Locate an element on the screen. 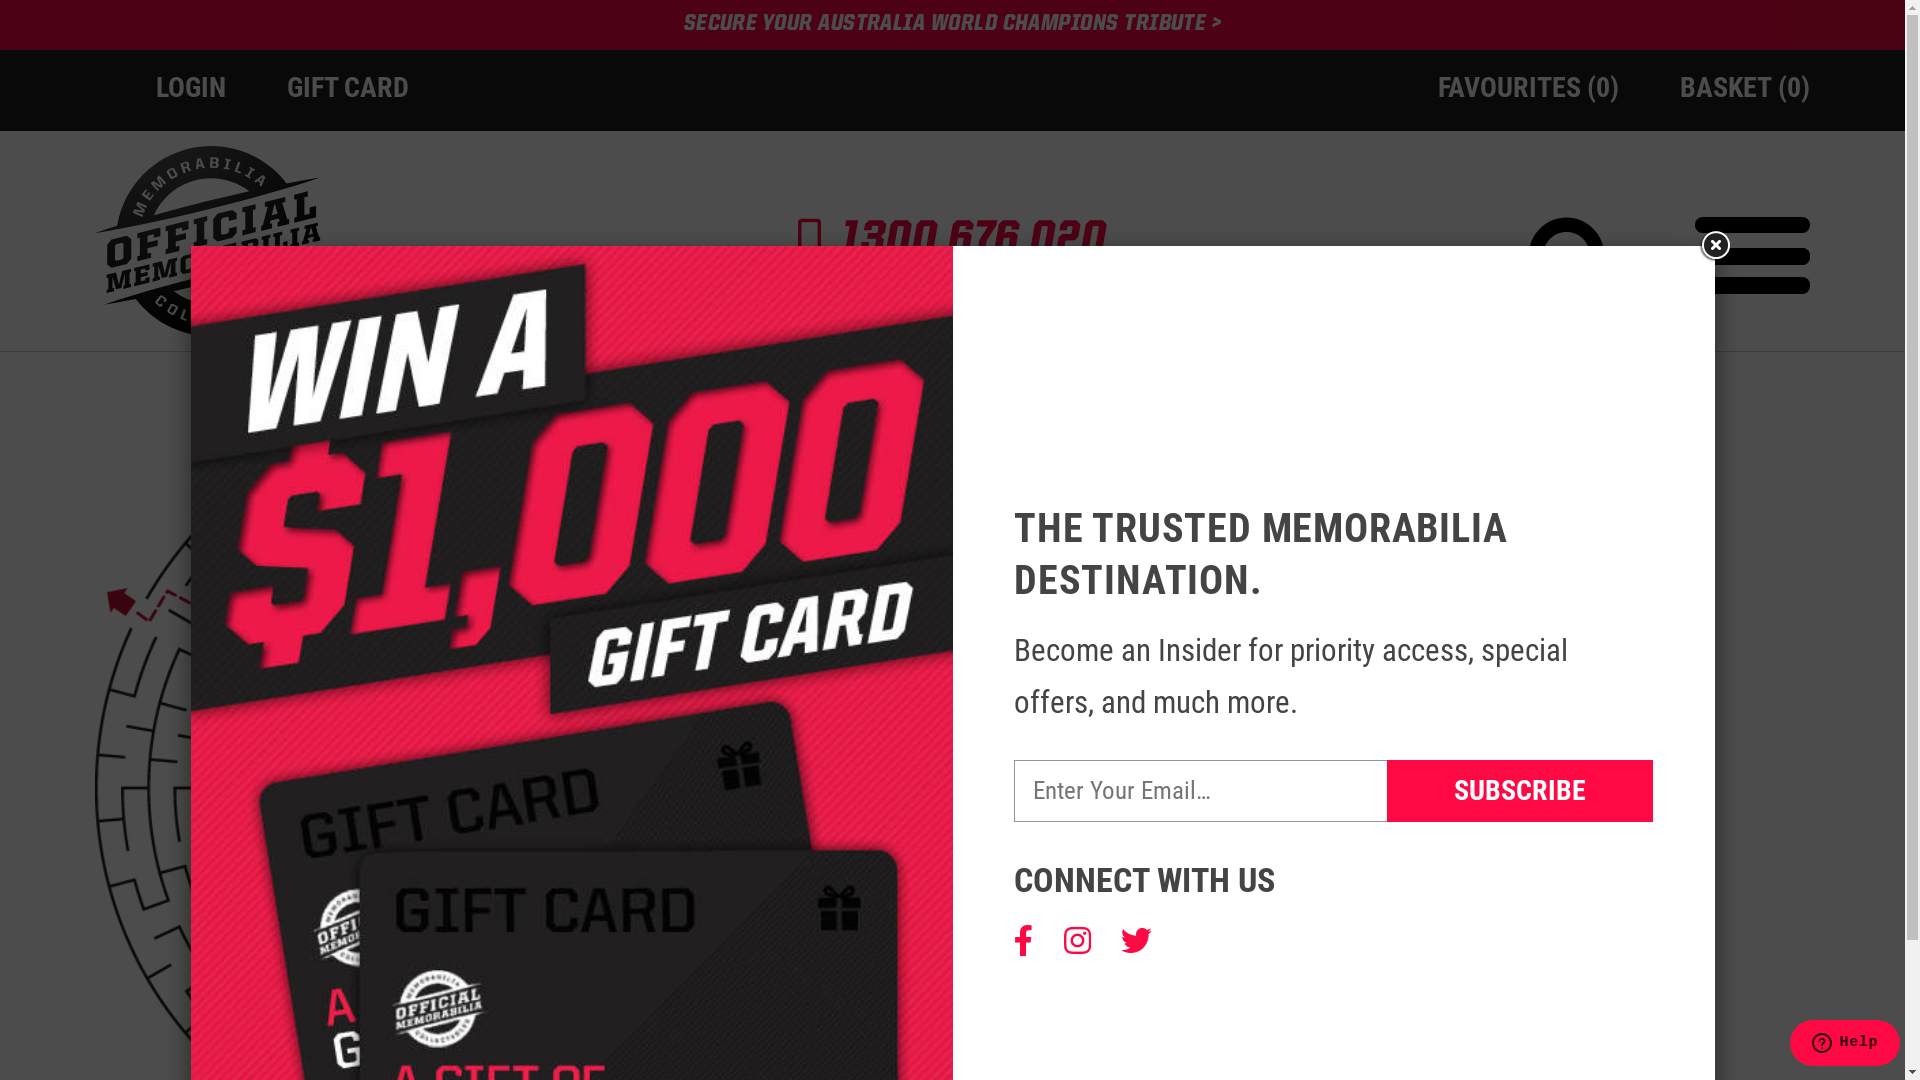 The height and width of the screenshot is (1080, 1920). Close is located at coordinates (1714, 246).